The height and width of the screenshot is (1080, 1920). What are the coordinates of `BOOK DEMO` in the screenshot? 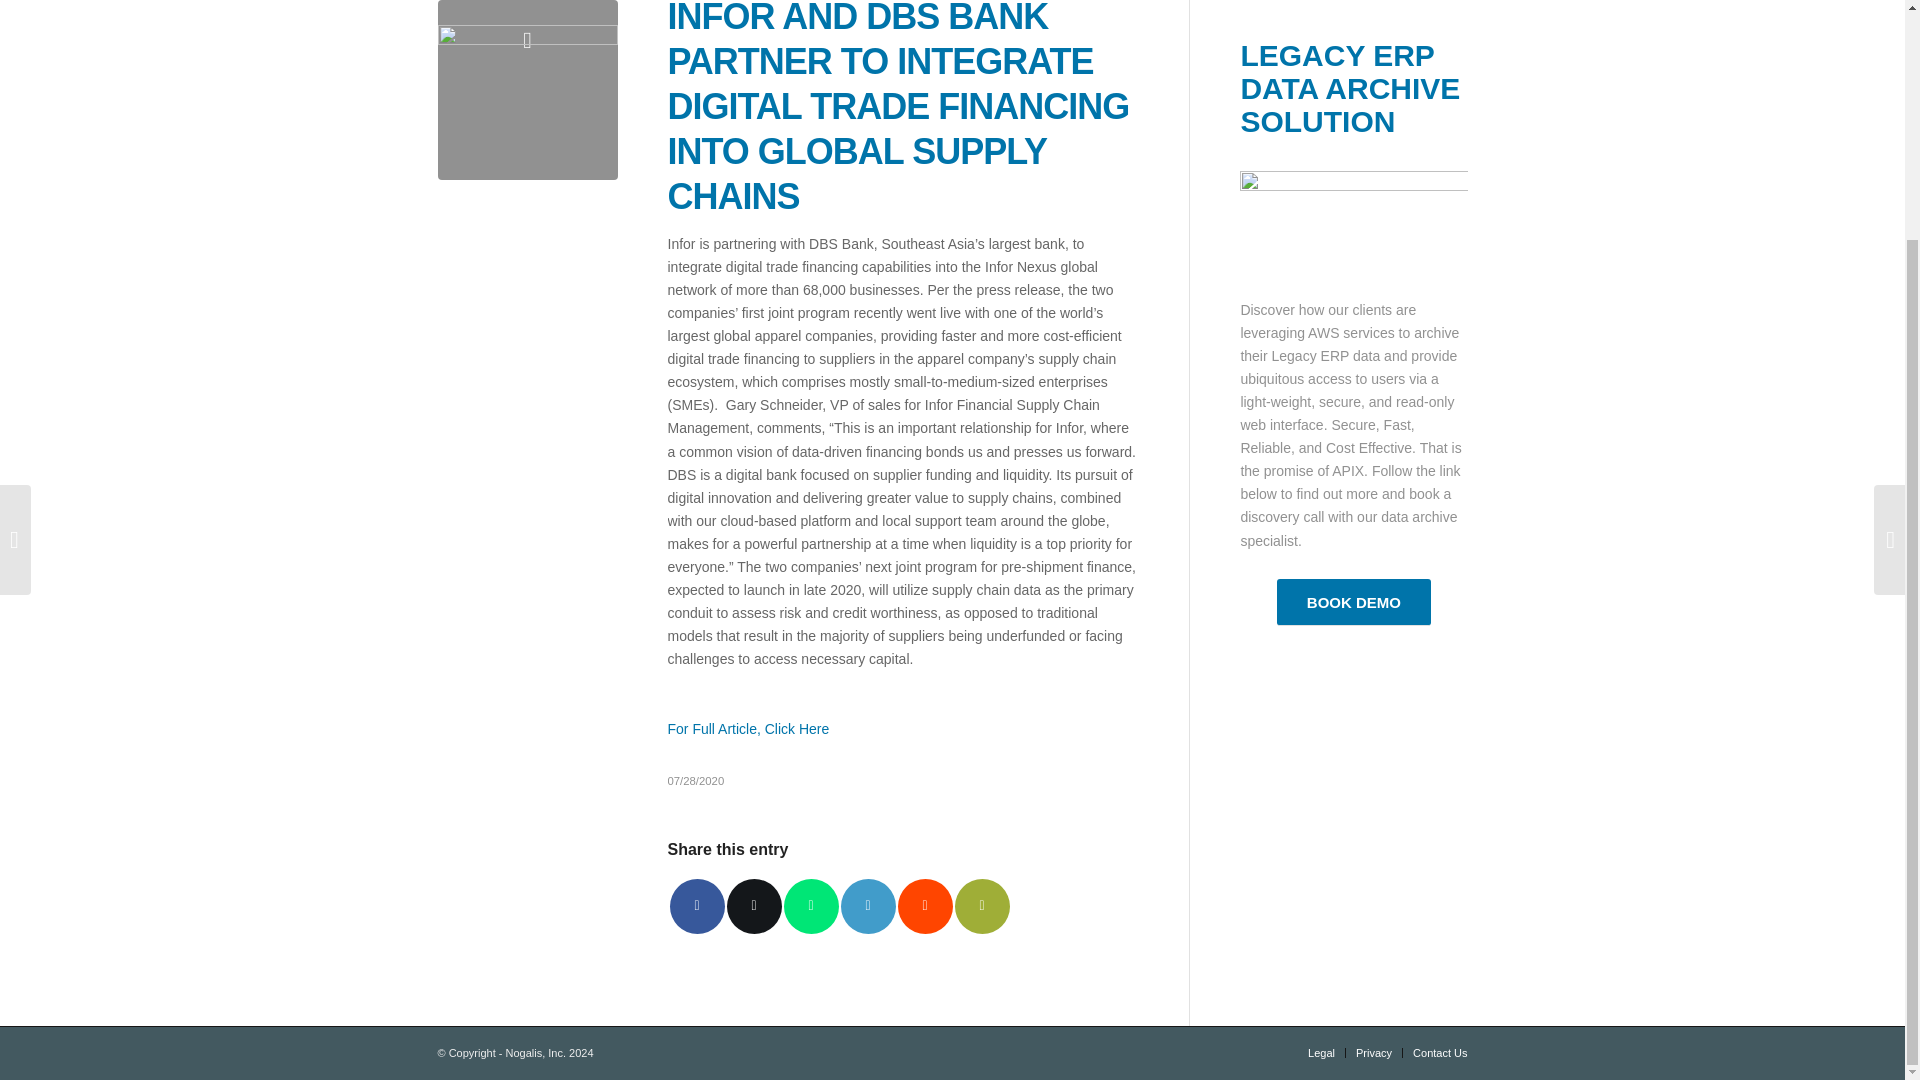 It's located at (1353, 602).